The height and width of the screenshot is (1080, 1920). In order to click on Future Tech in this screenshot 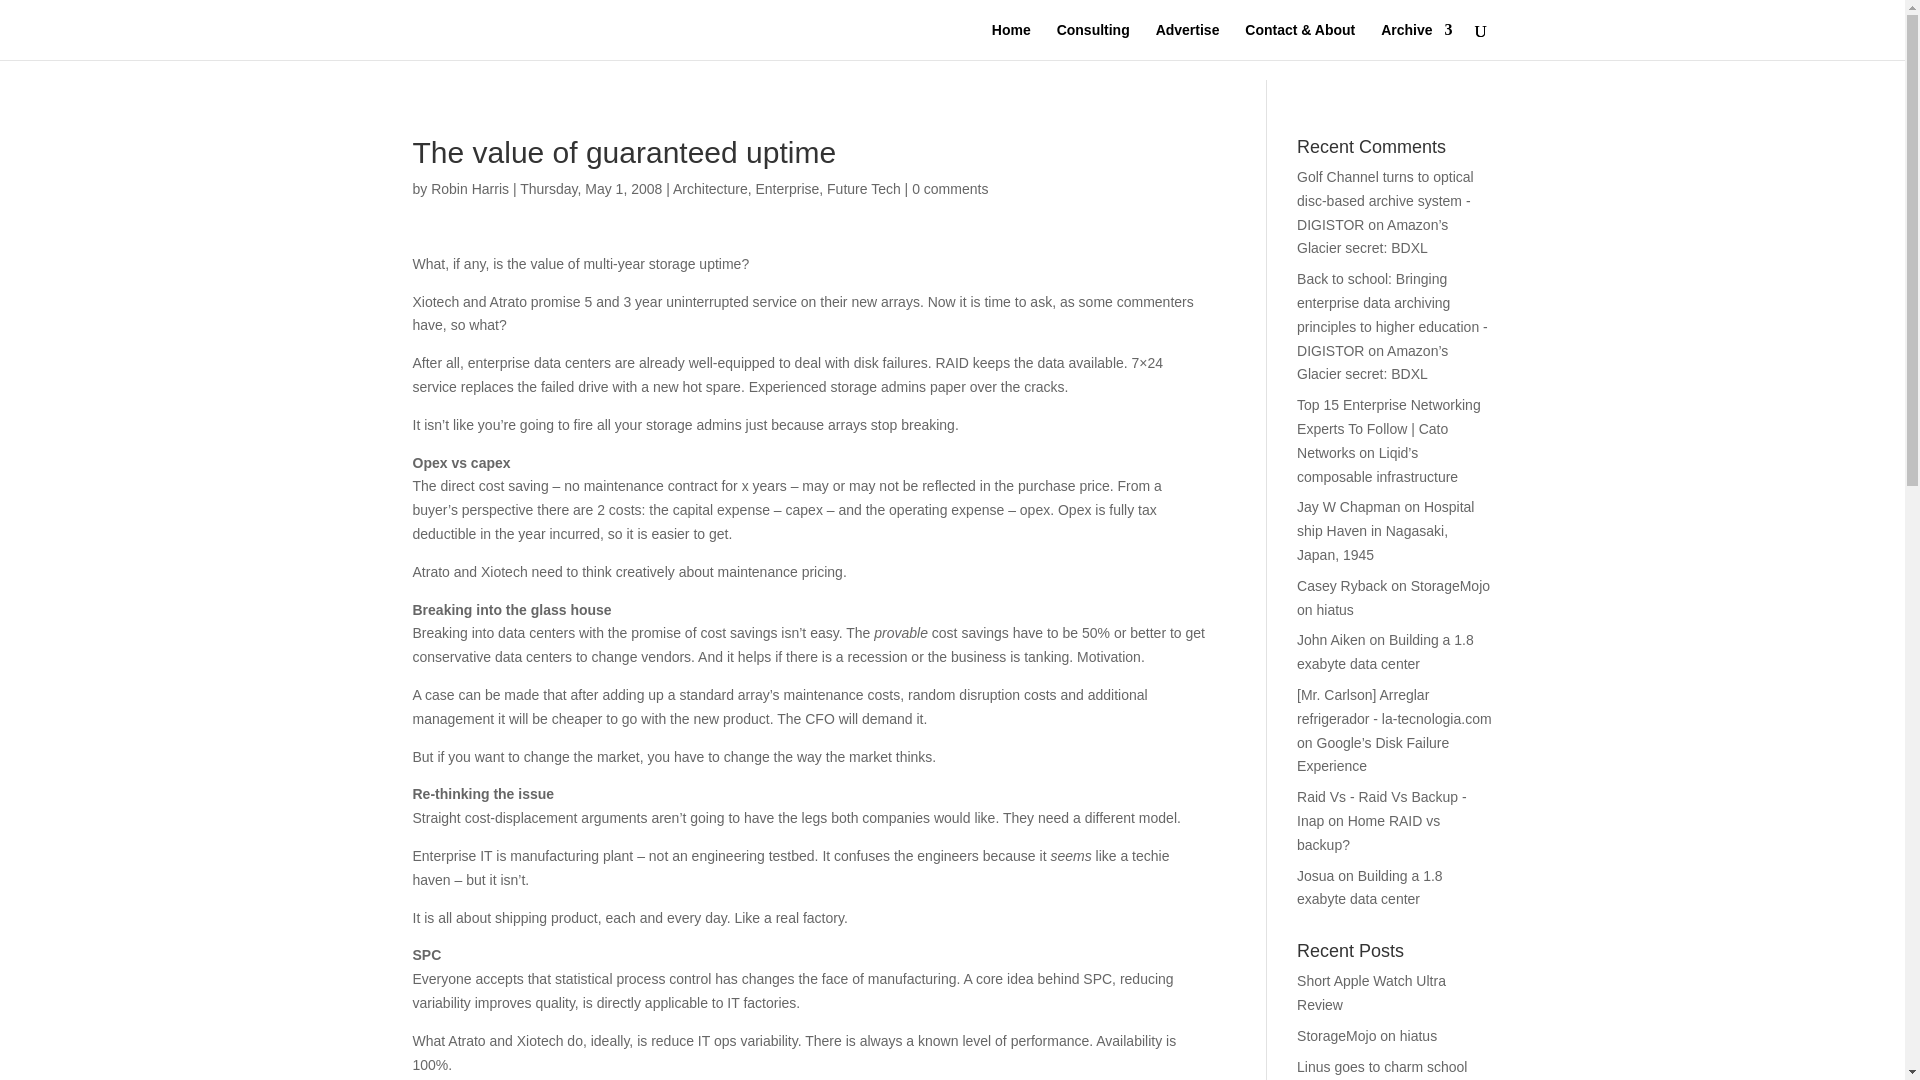, I will do `click(864, 188)`.